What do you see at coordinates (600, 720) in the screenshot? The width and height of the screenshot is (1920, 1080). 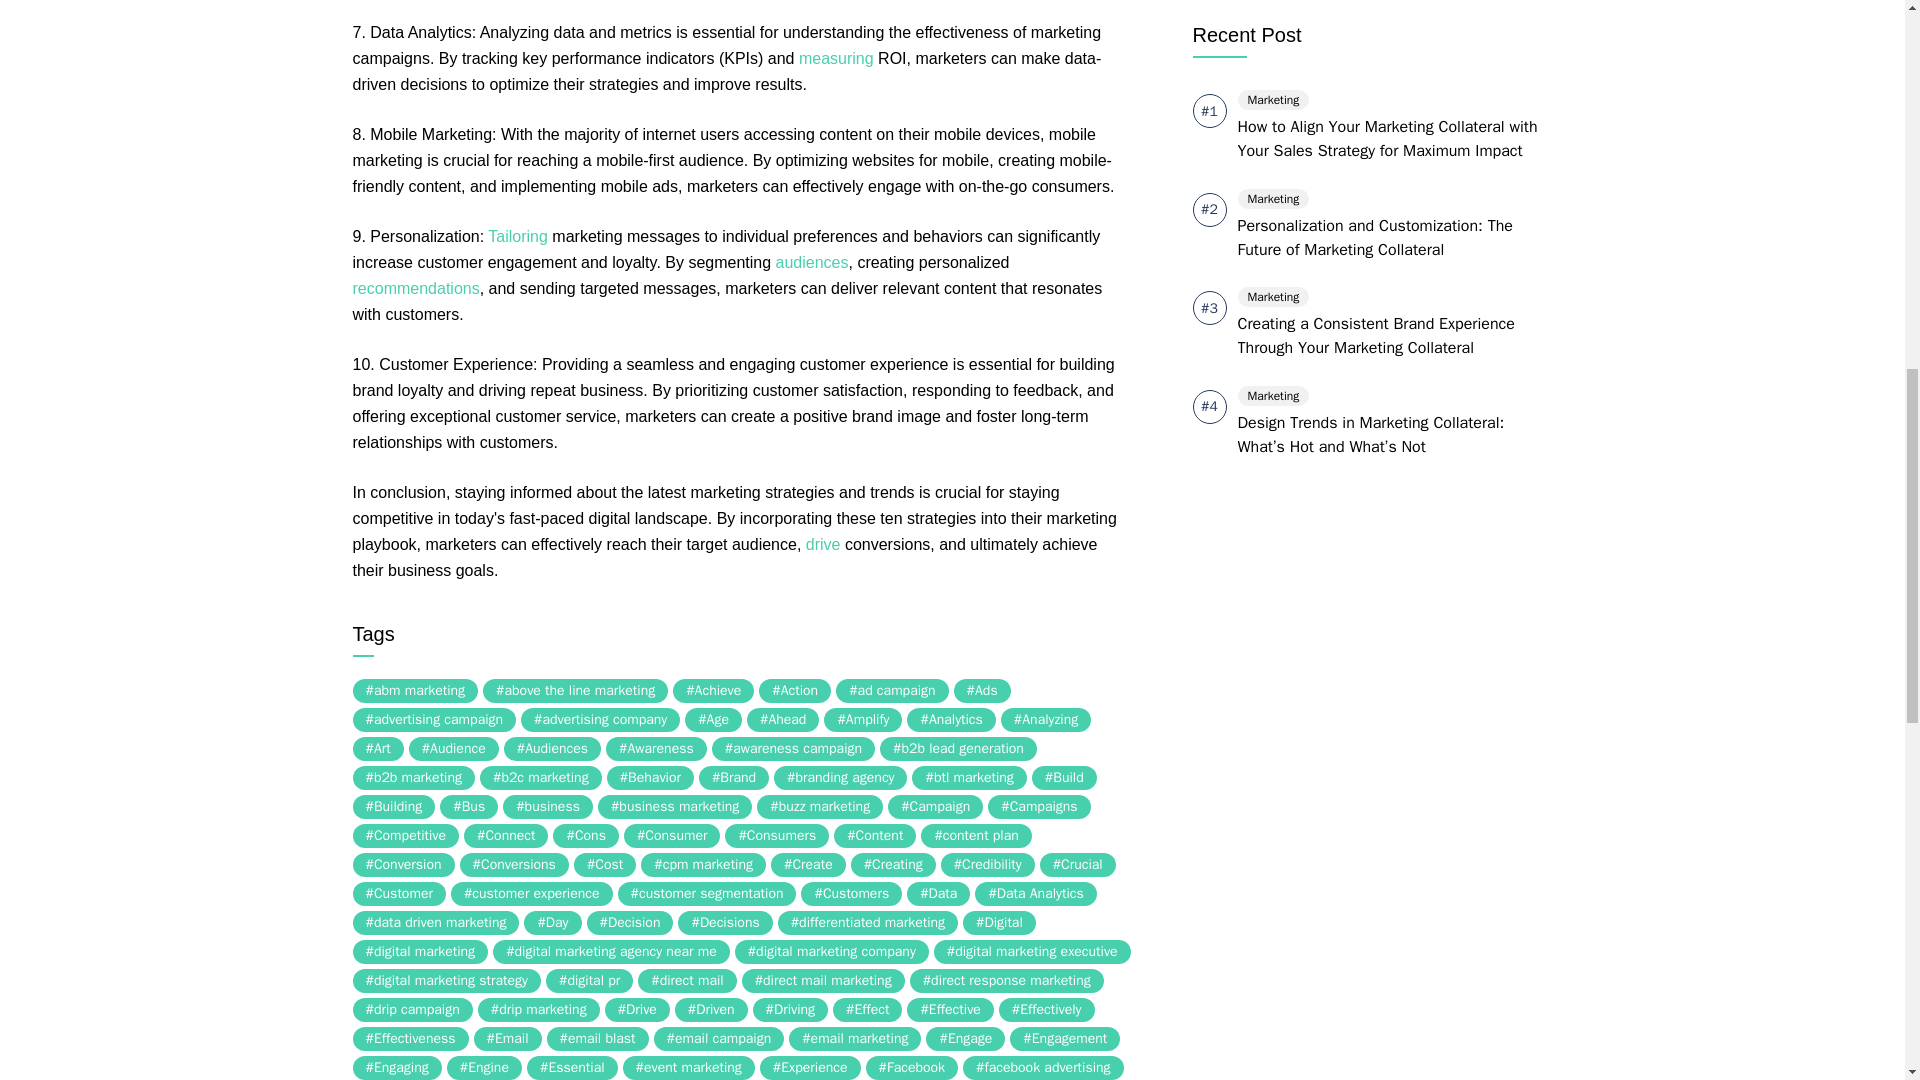 I see `advertising company` at bounding box center [600, 720].